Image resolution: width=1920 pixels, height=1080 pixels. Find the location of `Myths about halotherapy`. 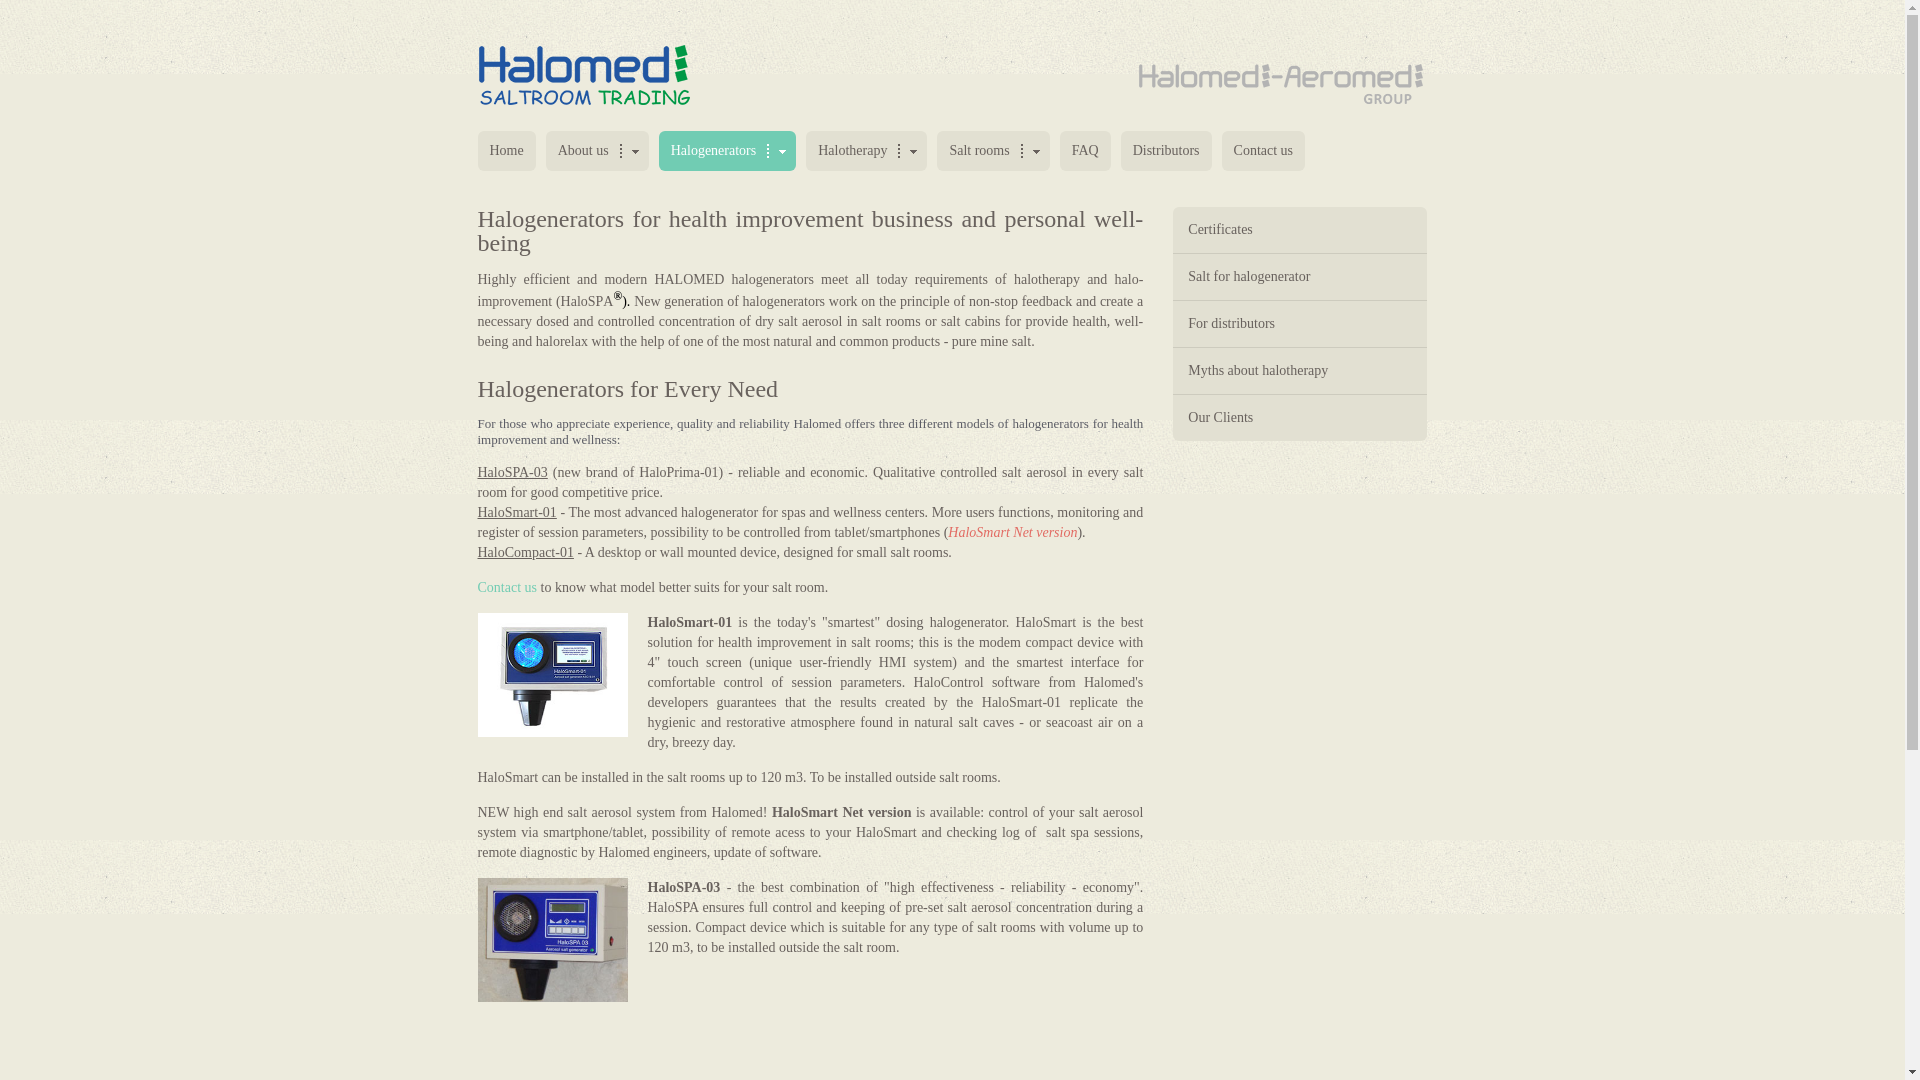

Myths about halotherapy is located at coordinates (1300, 370).